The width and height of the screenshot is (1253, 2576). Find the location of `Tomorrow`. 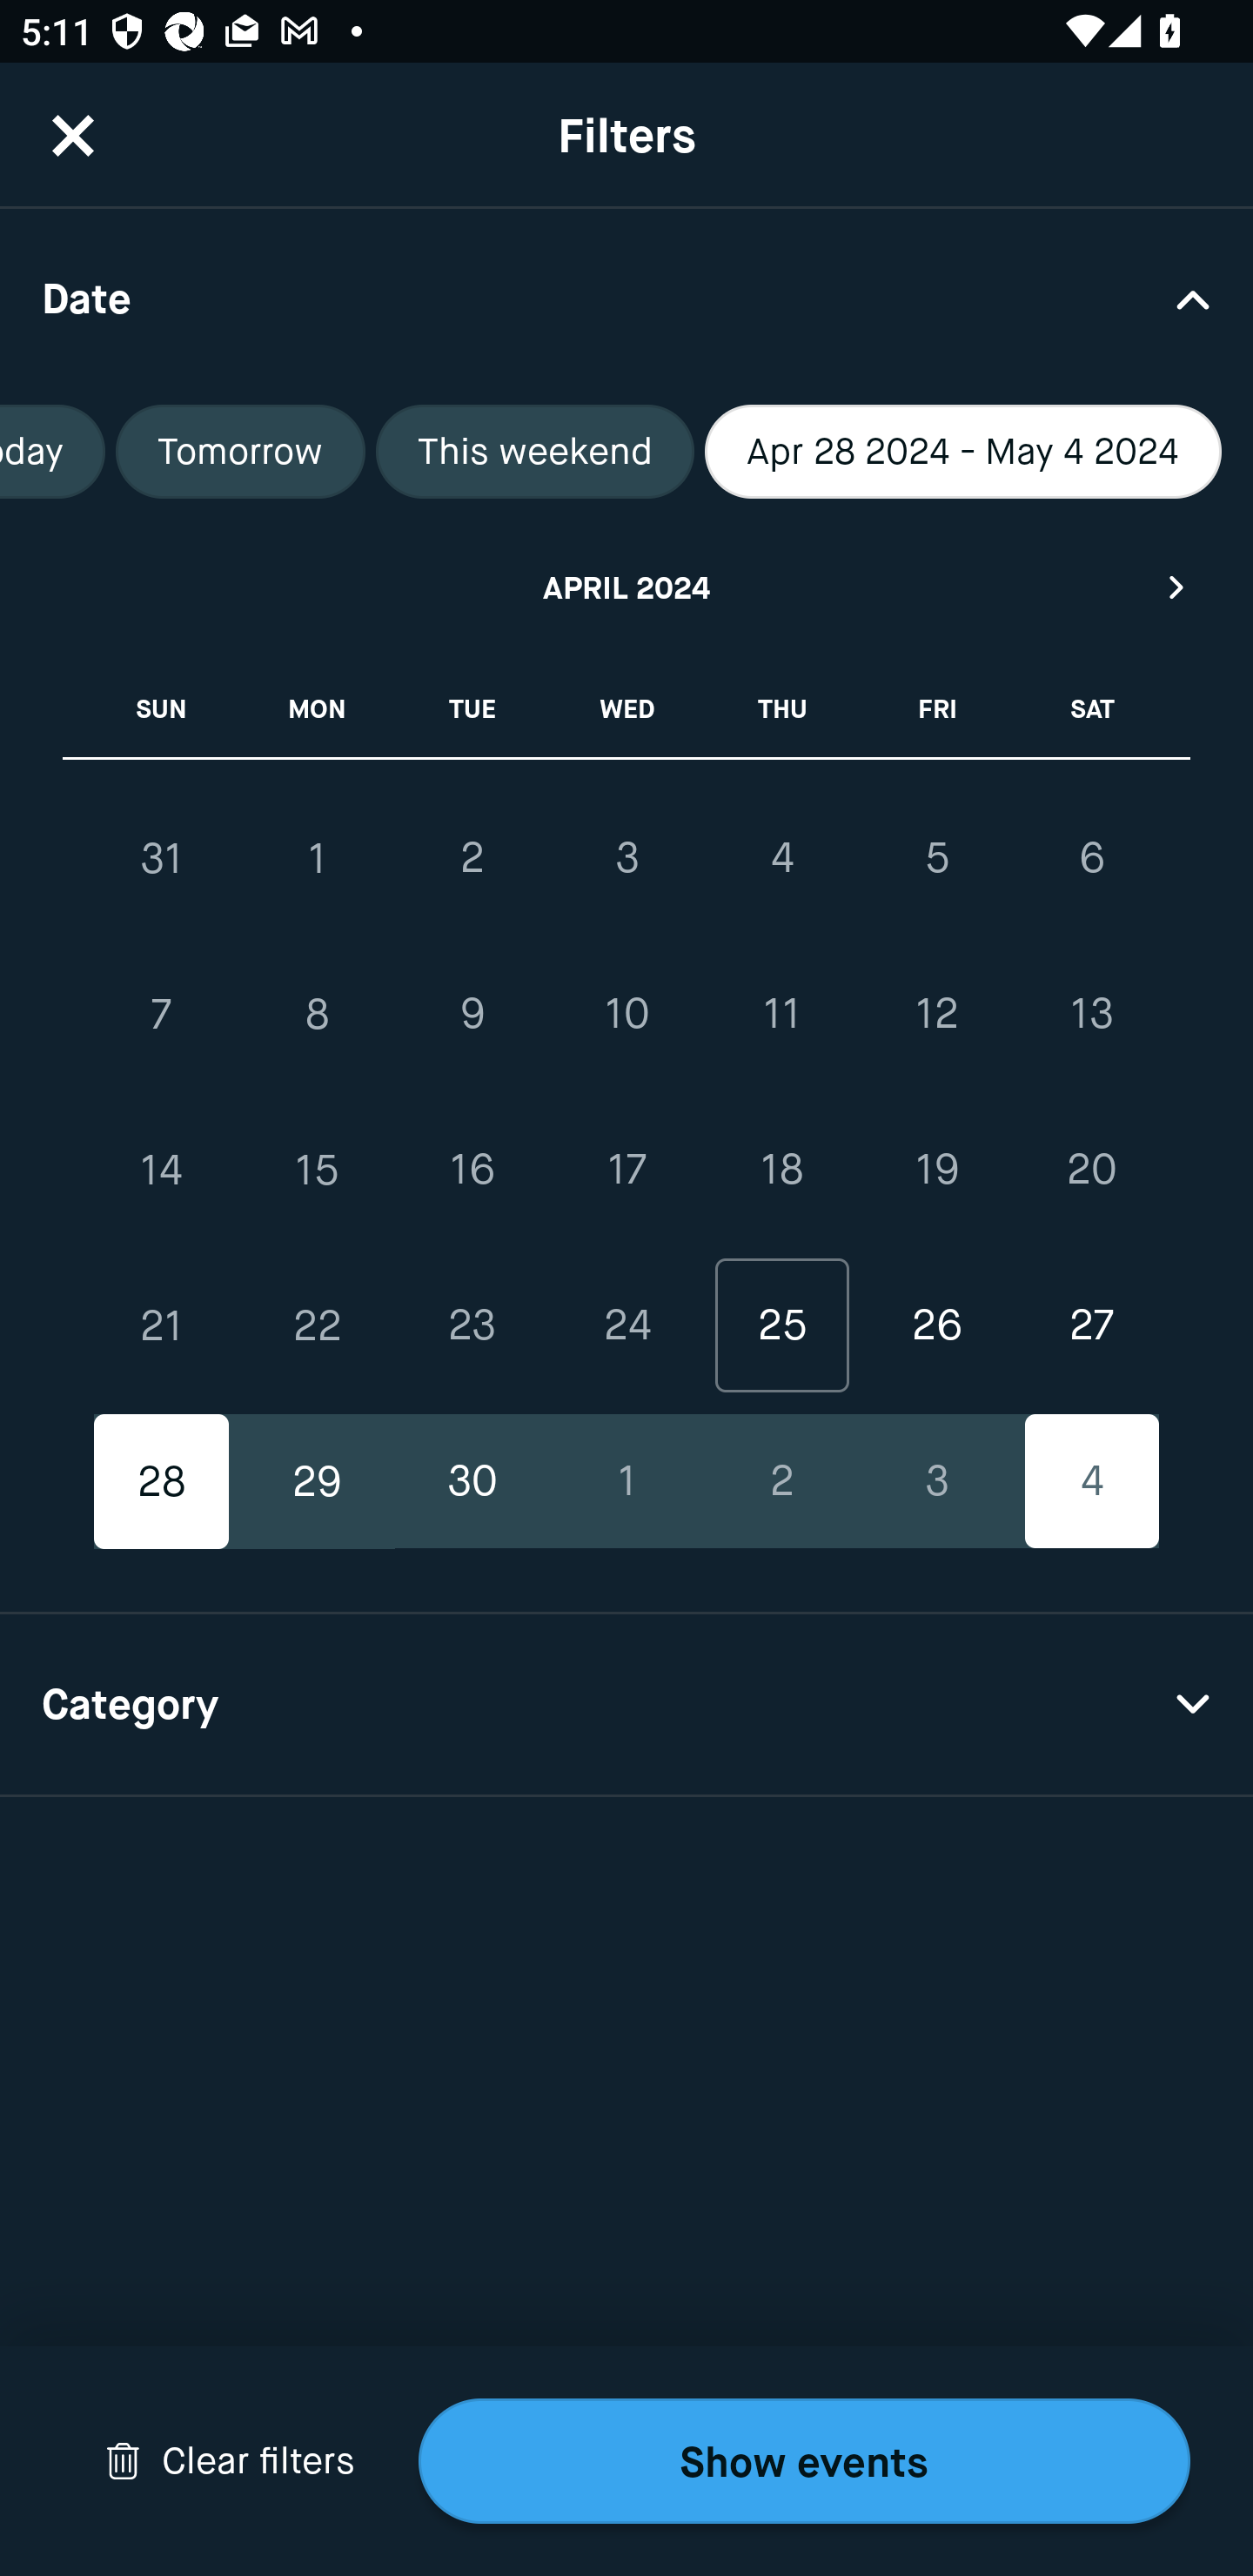

Tomorrow is located at coordinates (240, 452).